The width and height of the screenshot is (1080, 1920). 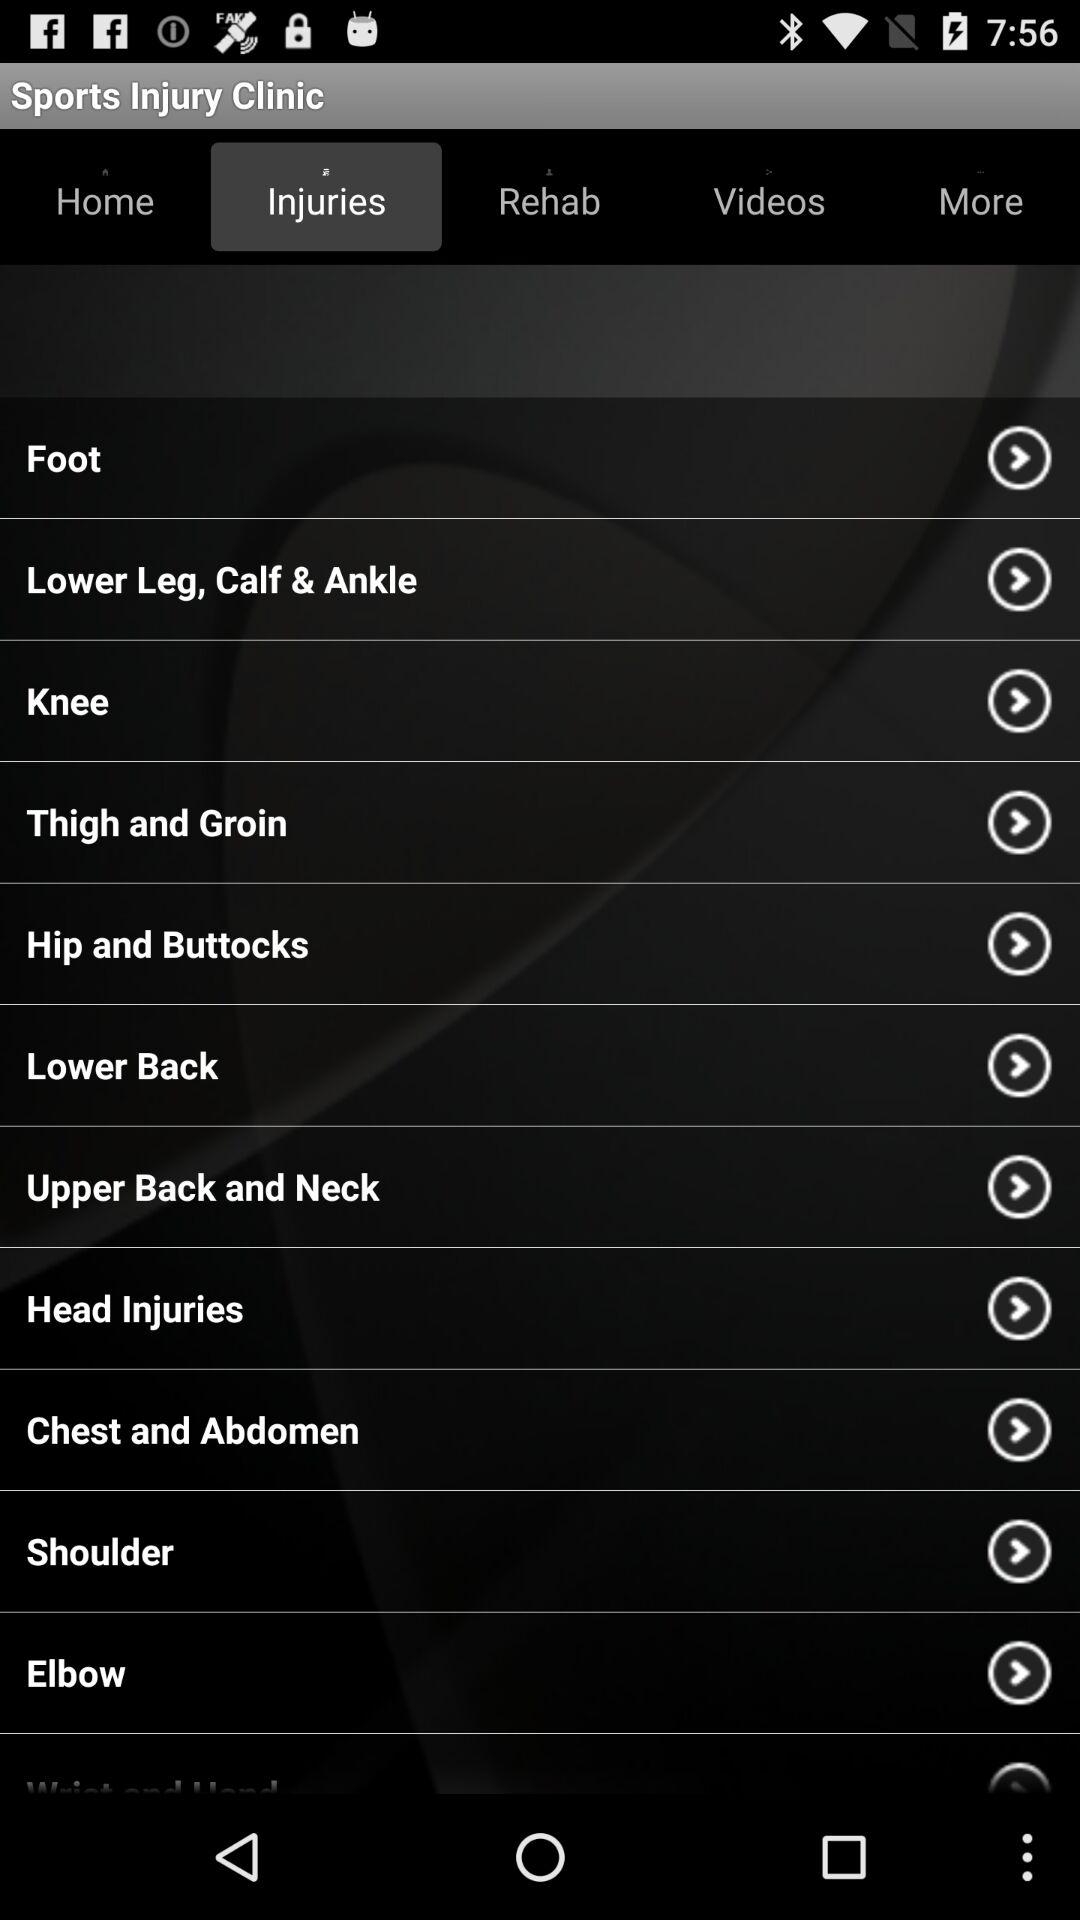 What do you see at coordinates (1020, 1429) in the screenshot?
I see `select the arrow button which is next to the chest and abdomen` at bounding box center [1020, 1429].